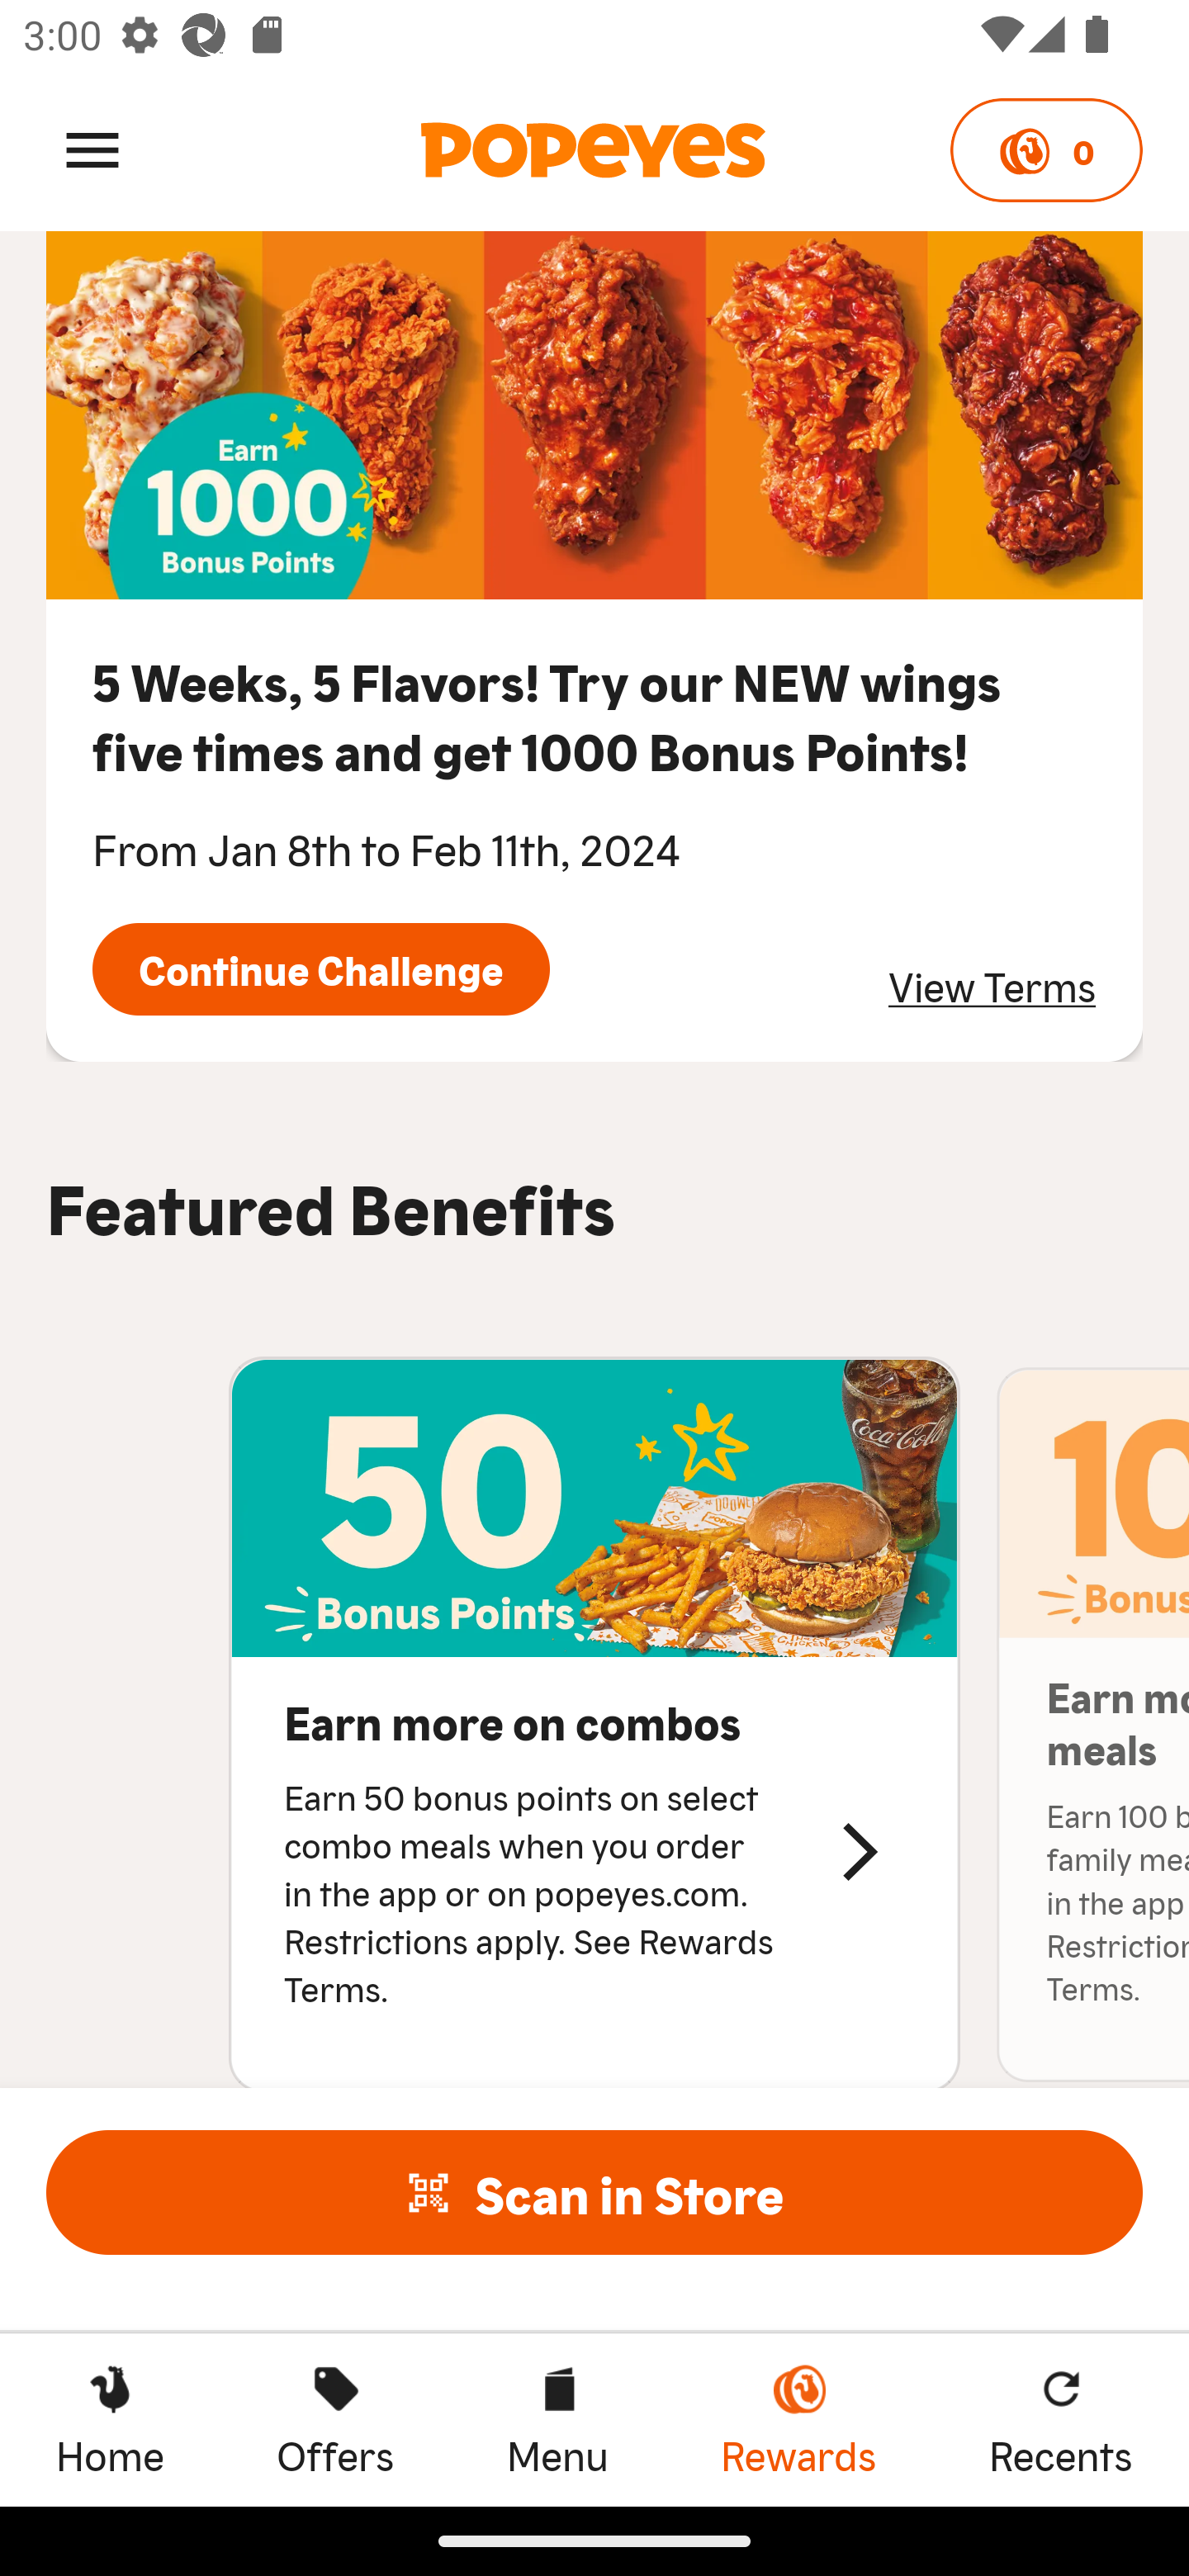 This screenshot has height=2576, width=1189. Describe the element at coordinates (110, 2419) in the screenshot. I see `Home Home Home` at that location.